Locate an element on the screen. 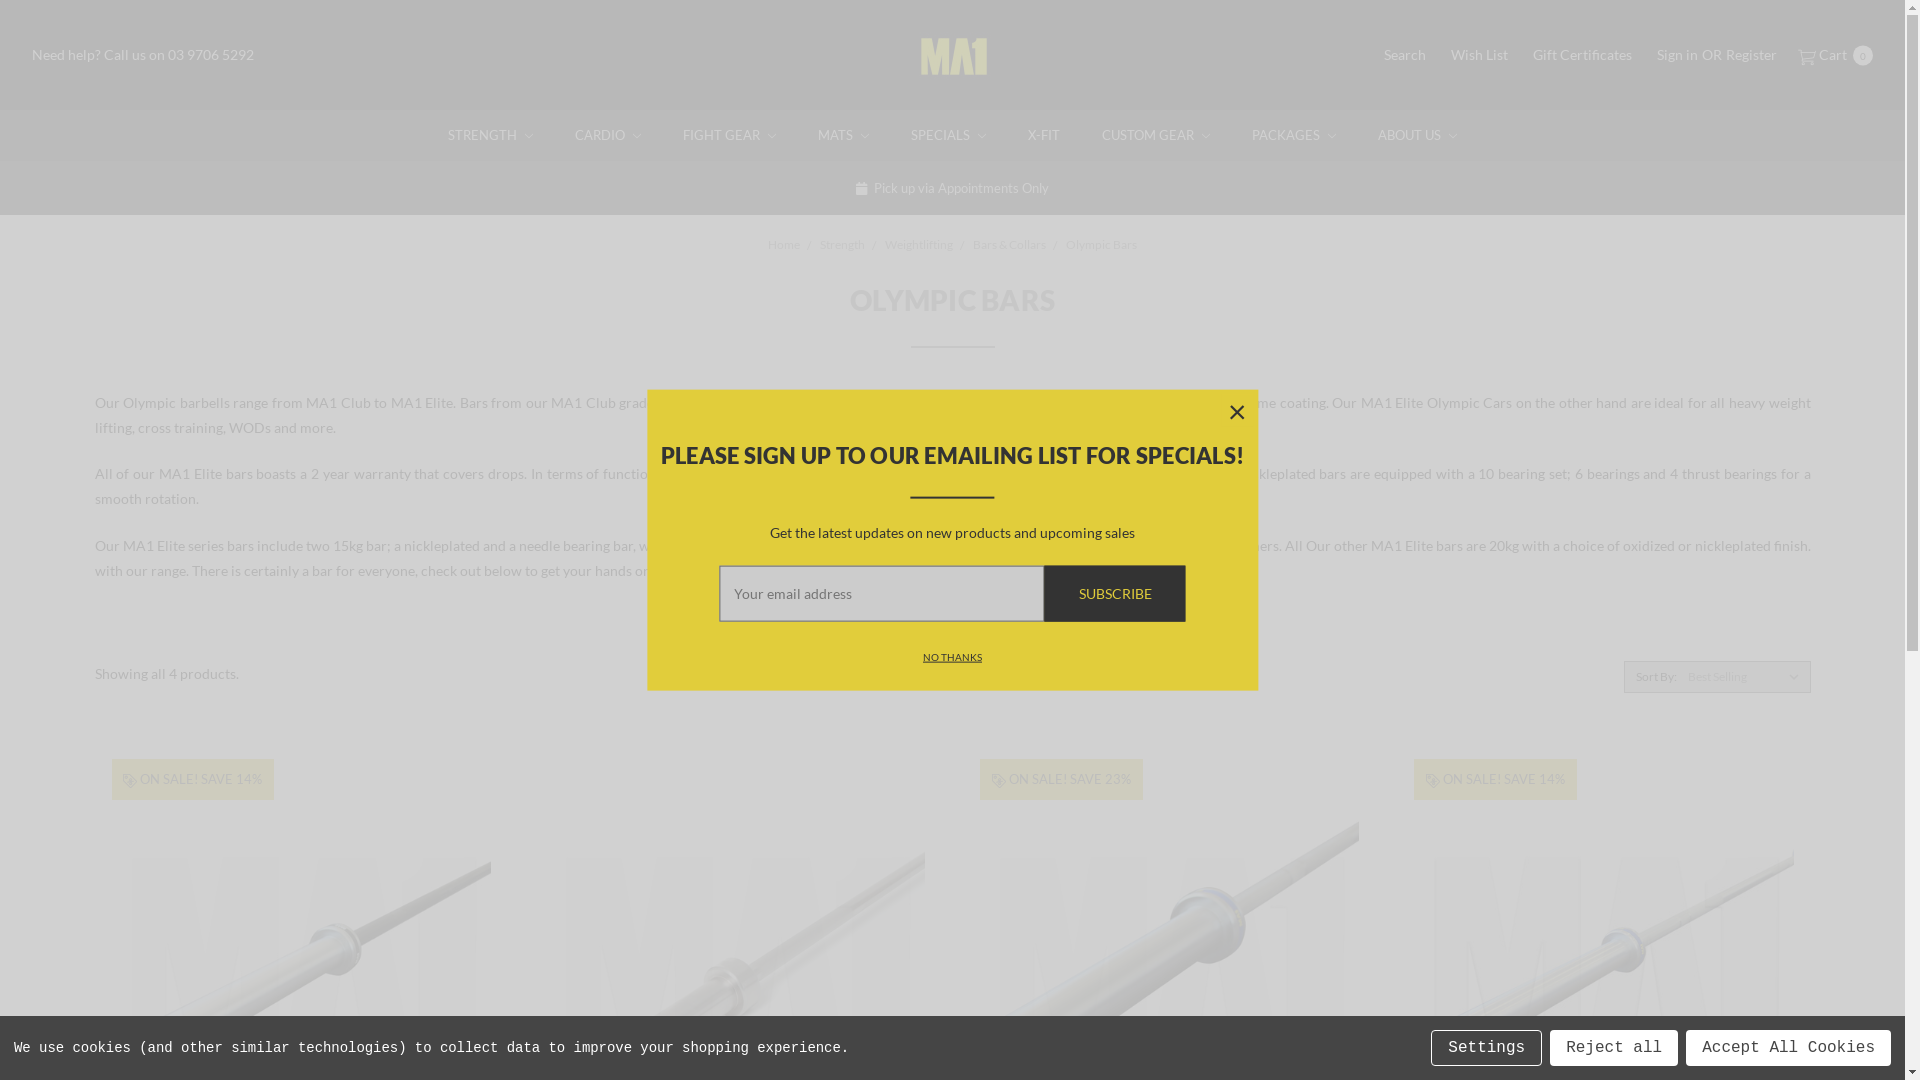 Image resolution: width=1920 pixels, height=1080 pixels. Search is located at coordinates (1405, 54).